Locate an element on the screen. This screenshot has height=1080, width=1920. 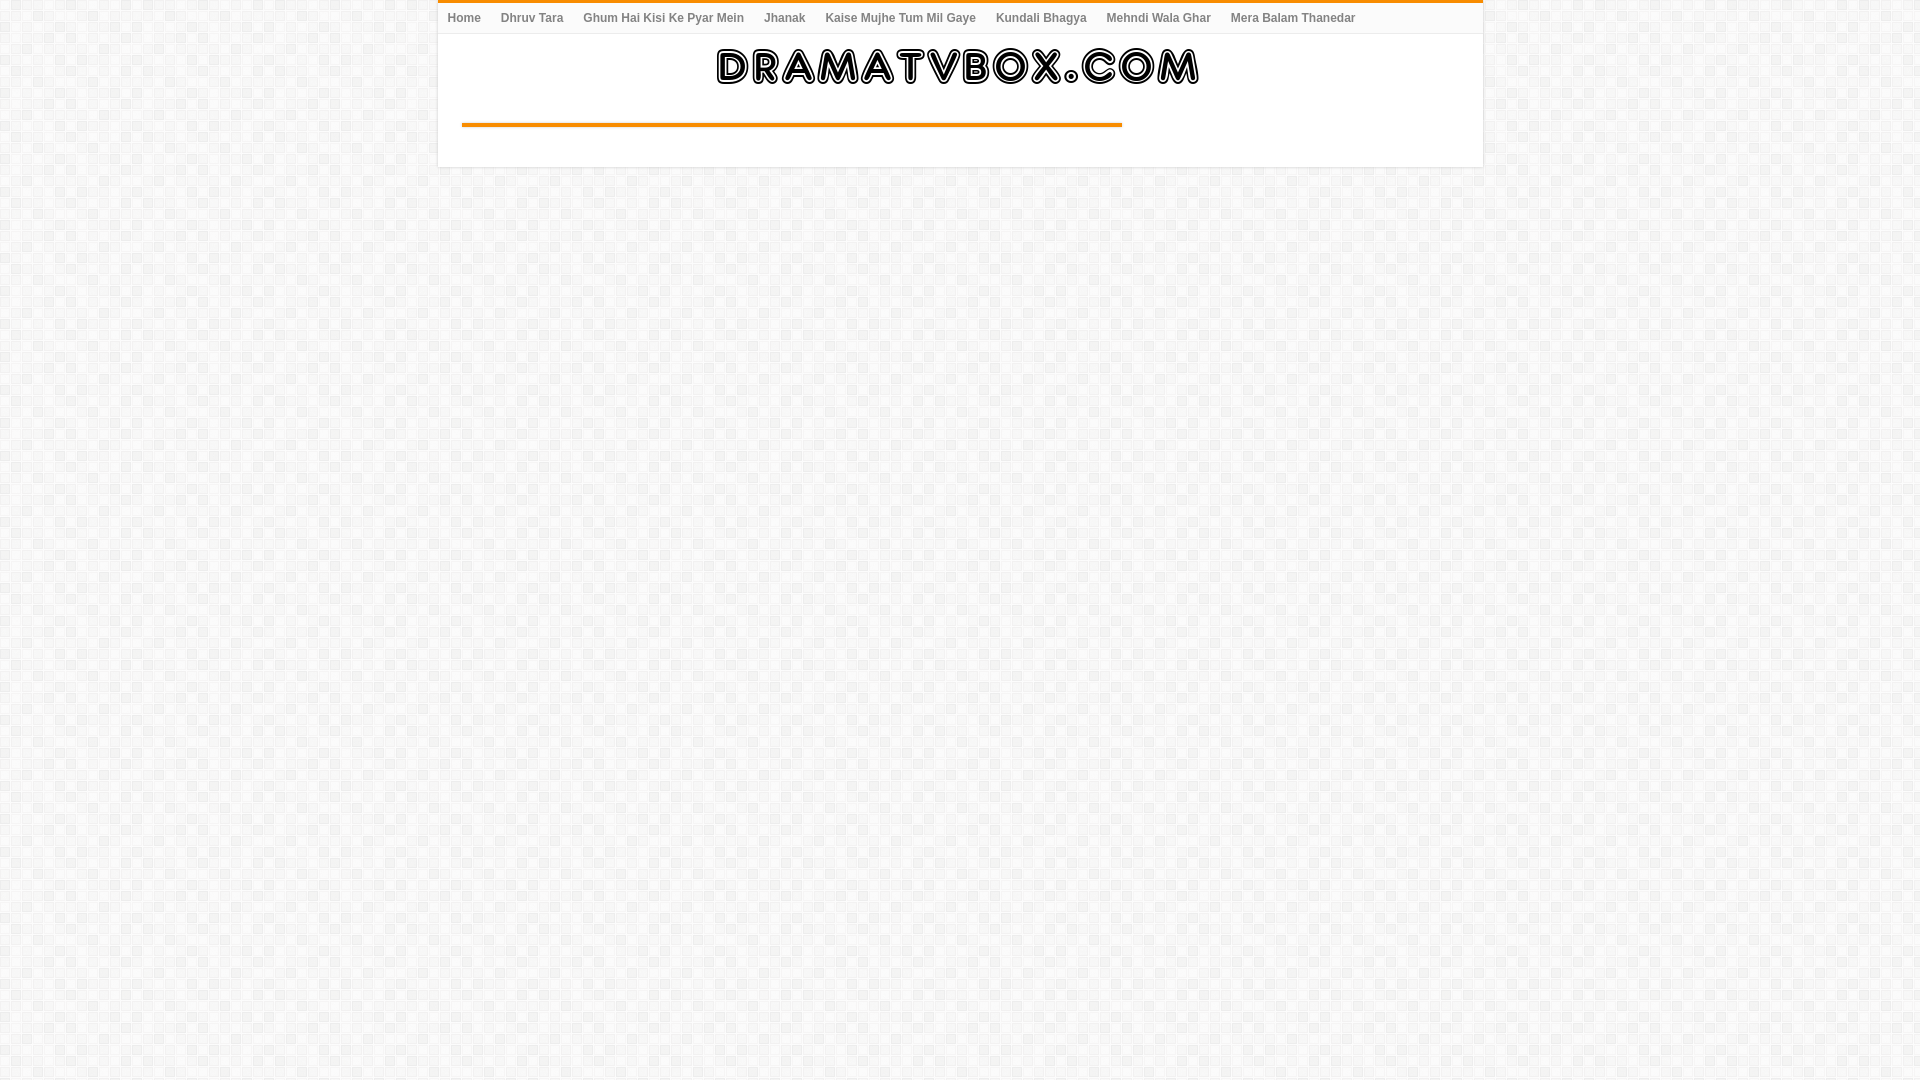
Mehndi Wala Ghar is located at coordinates (1158, 18).